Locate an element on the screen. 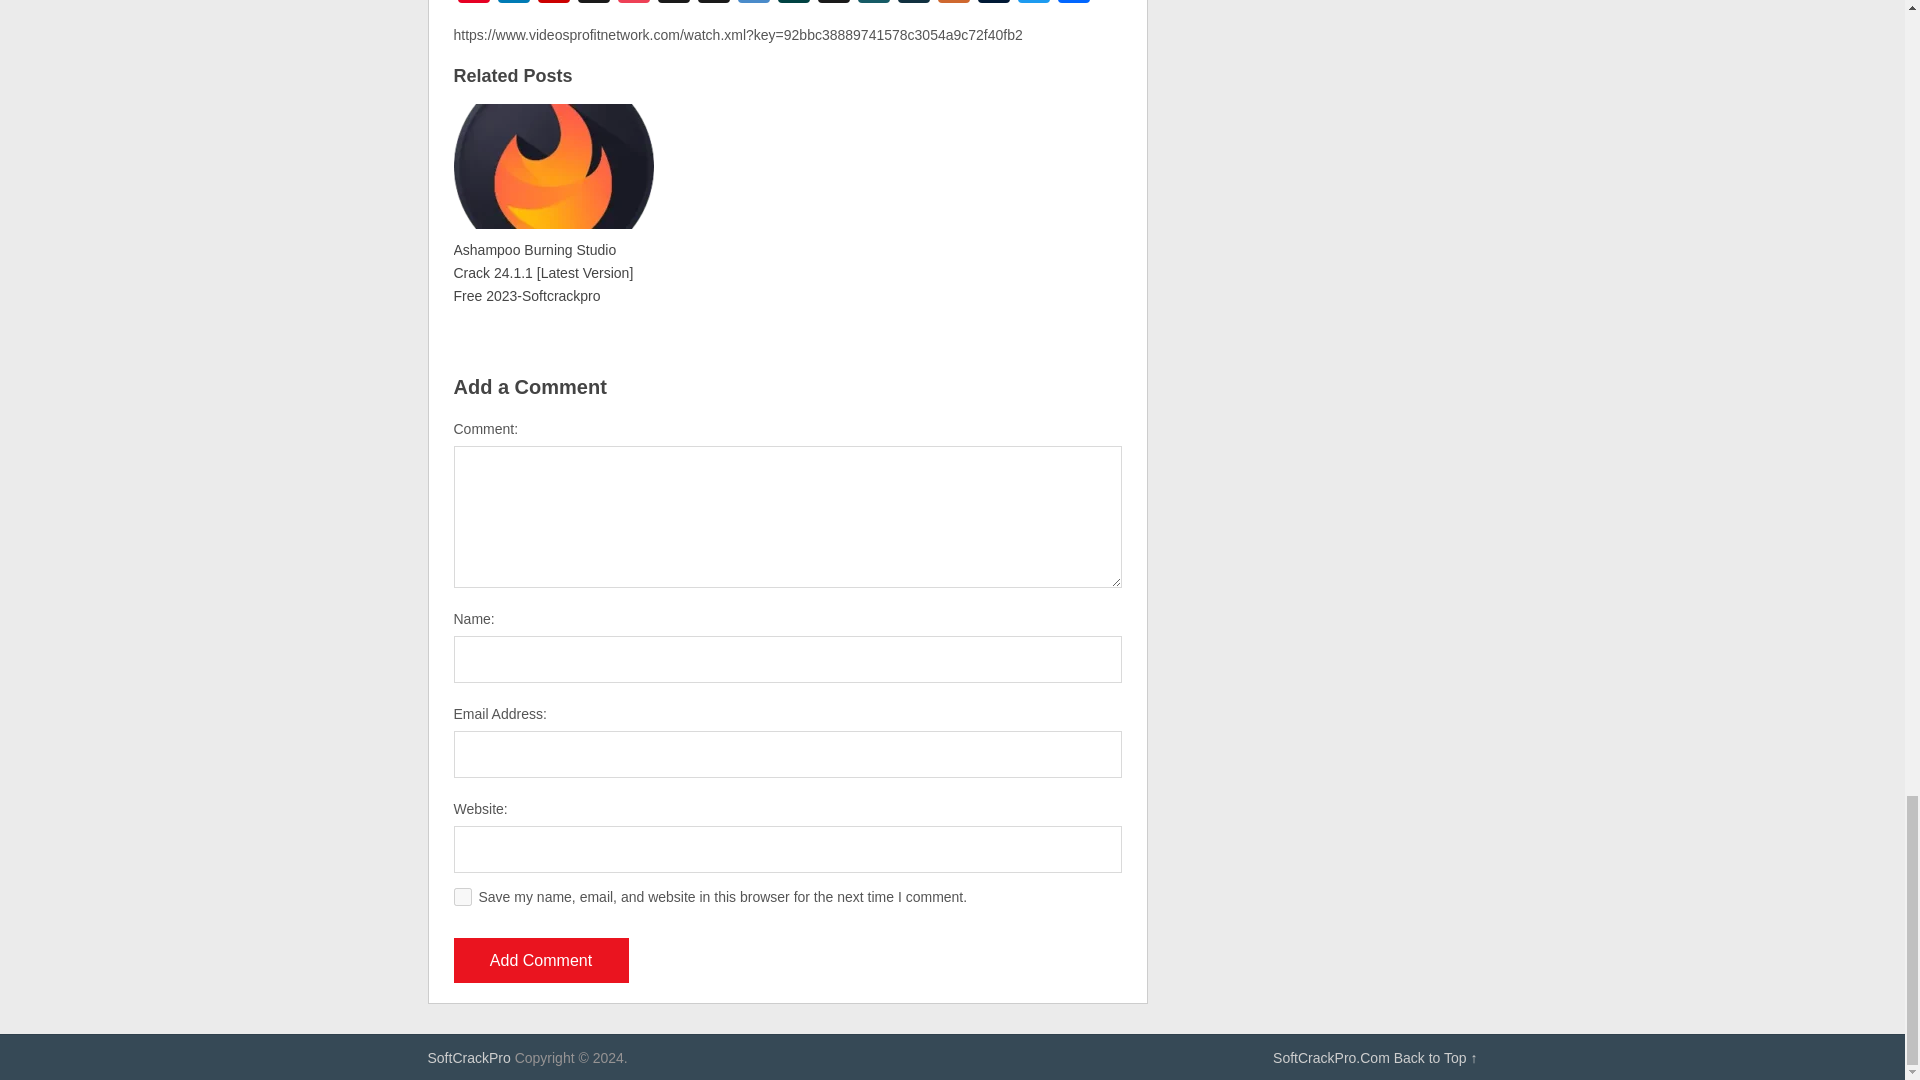  Add Comment is located at coordinates (541, 960).